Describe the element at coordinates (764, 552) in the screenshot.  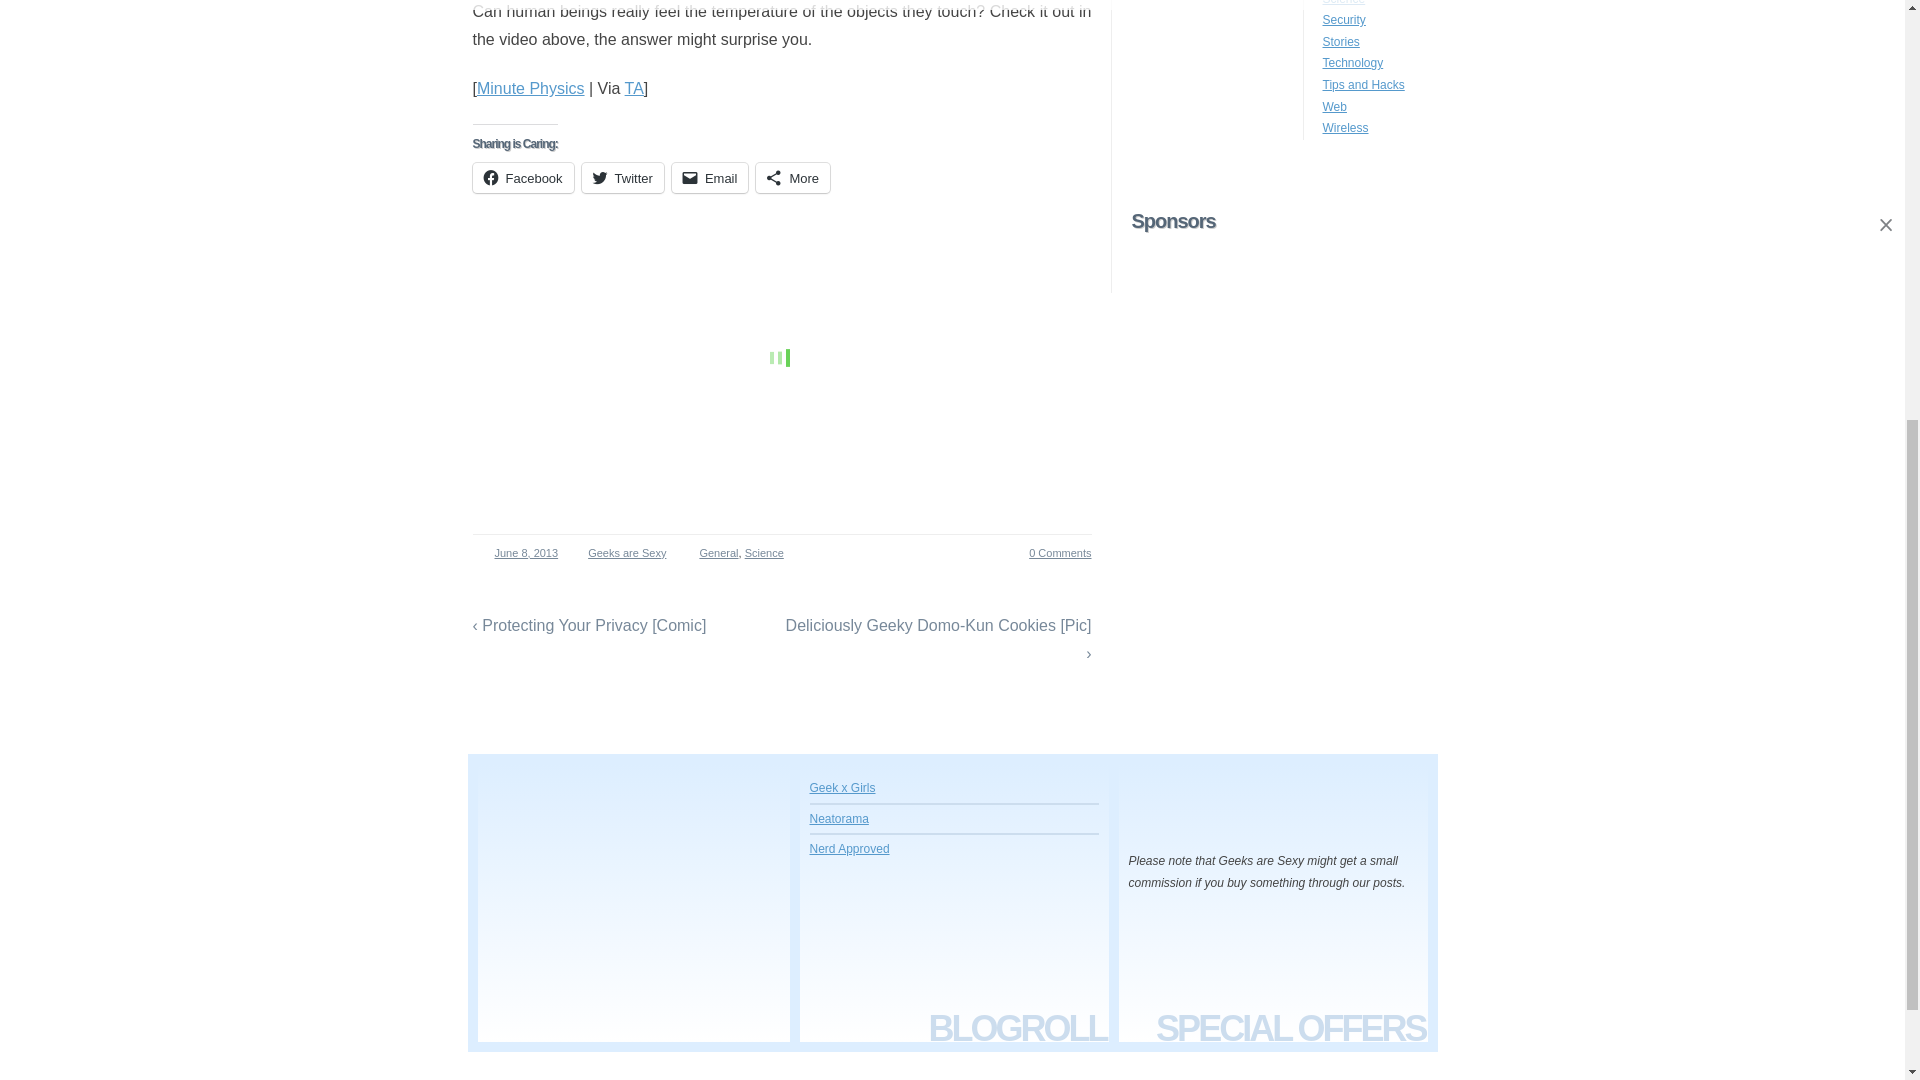
I see `Science` at that location.